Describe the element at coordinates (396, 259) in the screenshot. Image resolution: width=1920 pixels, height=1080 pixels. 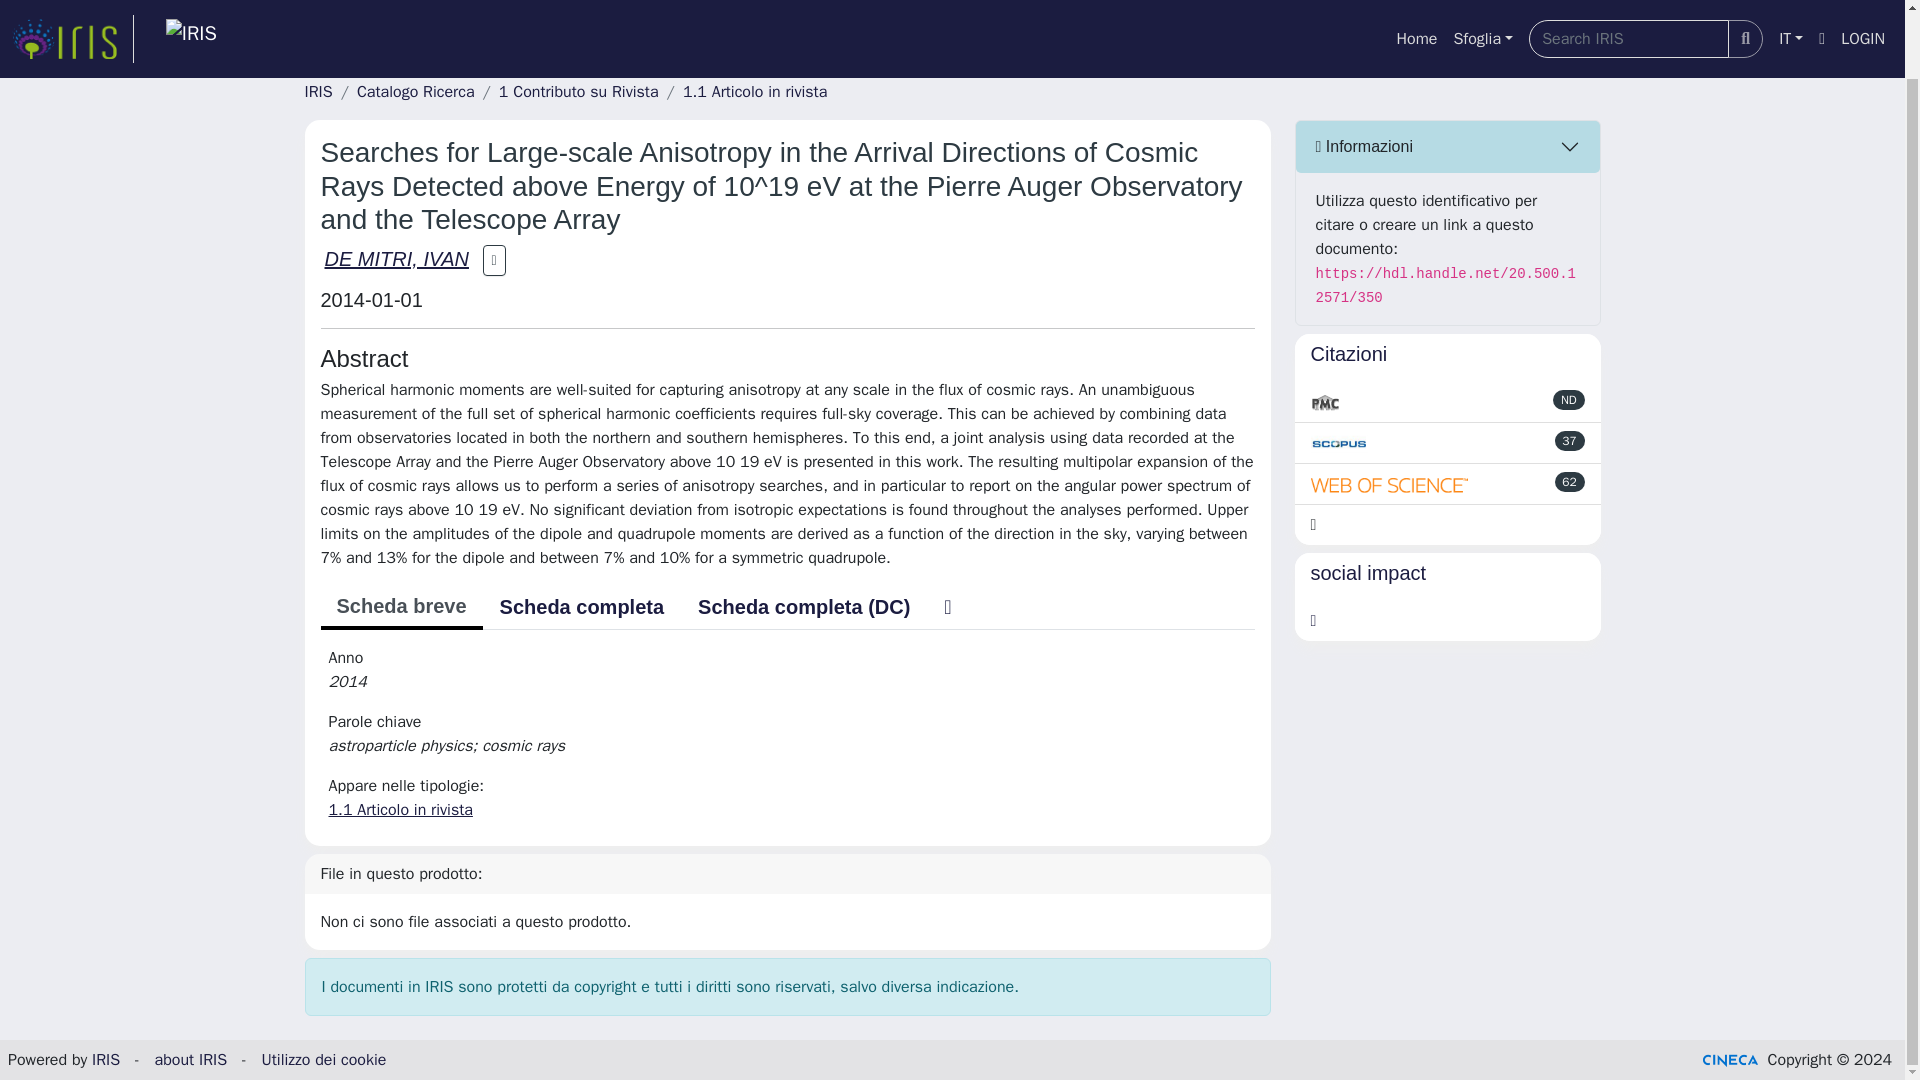
I see `DE MITRI, IVAN` at that location.